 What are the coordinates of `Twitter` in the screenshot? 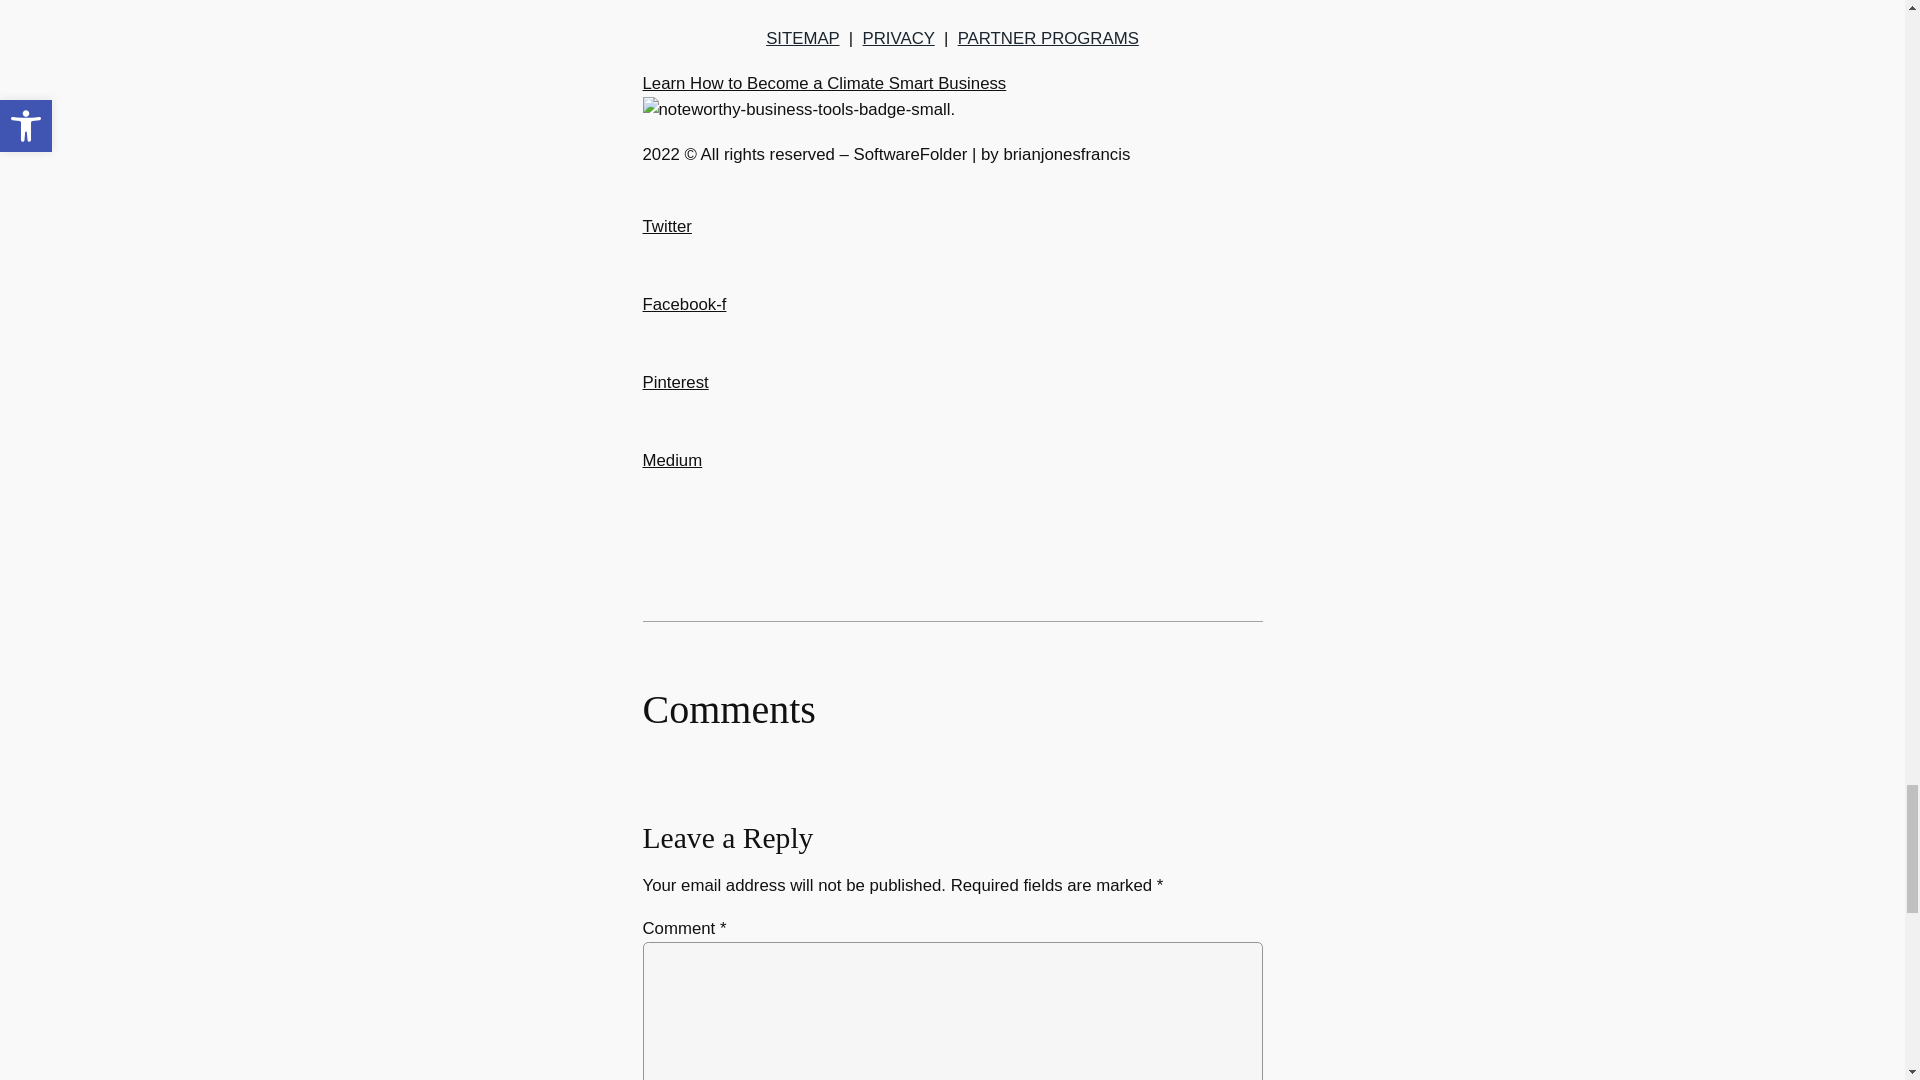 It's located at (666, 240).